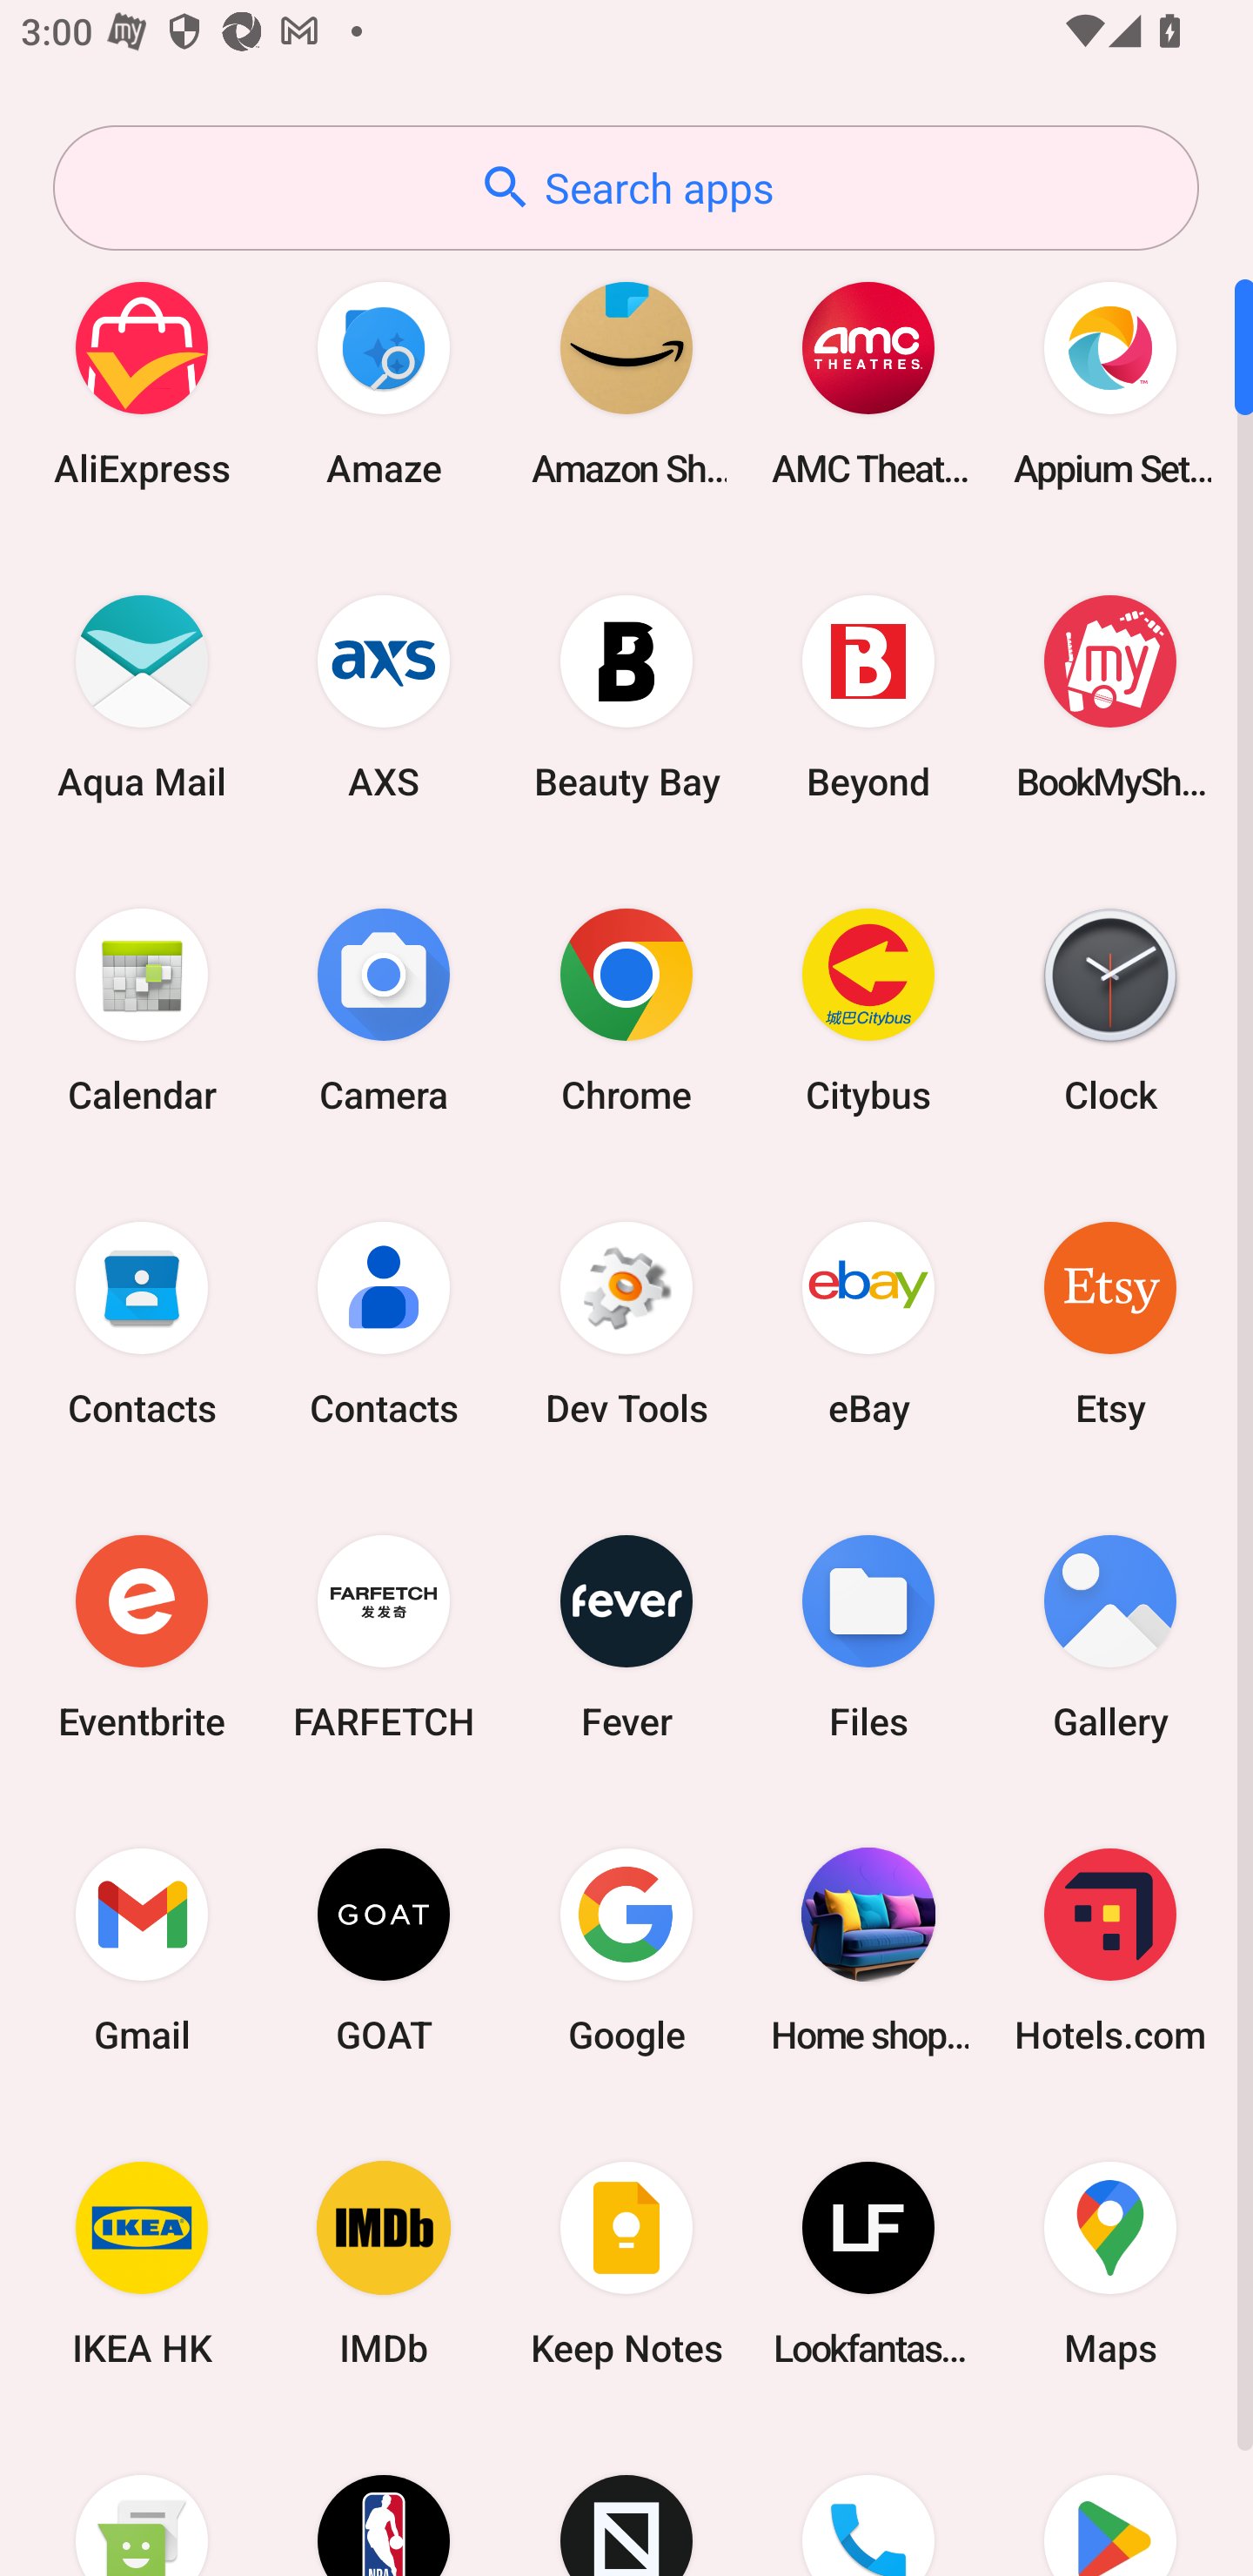 Image resolution: width=1253 pixels, height=2576 pixels. I want to click on NBA, so click(384, 2499).